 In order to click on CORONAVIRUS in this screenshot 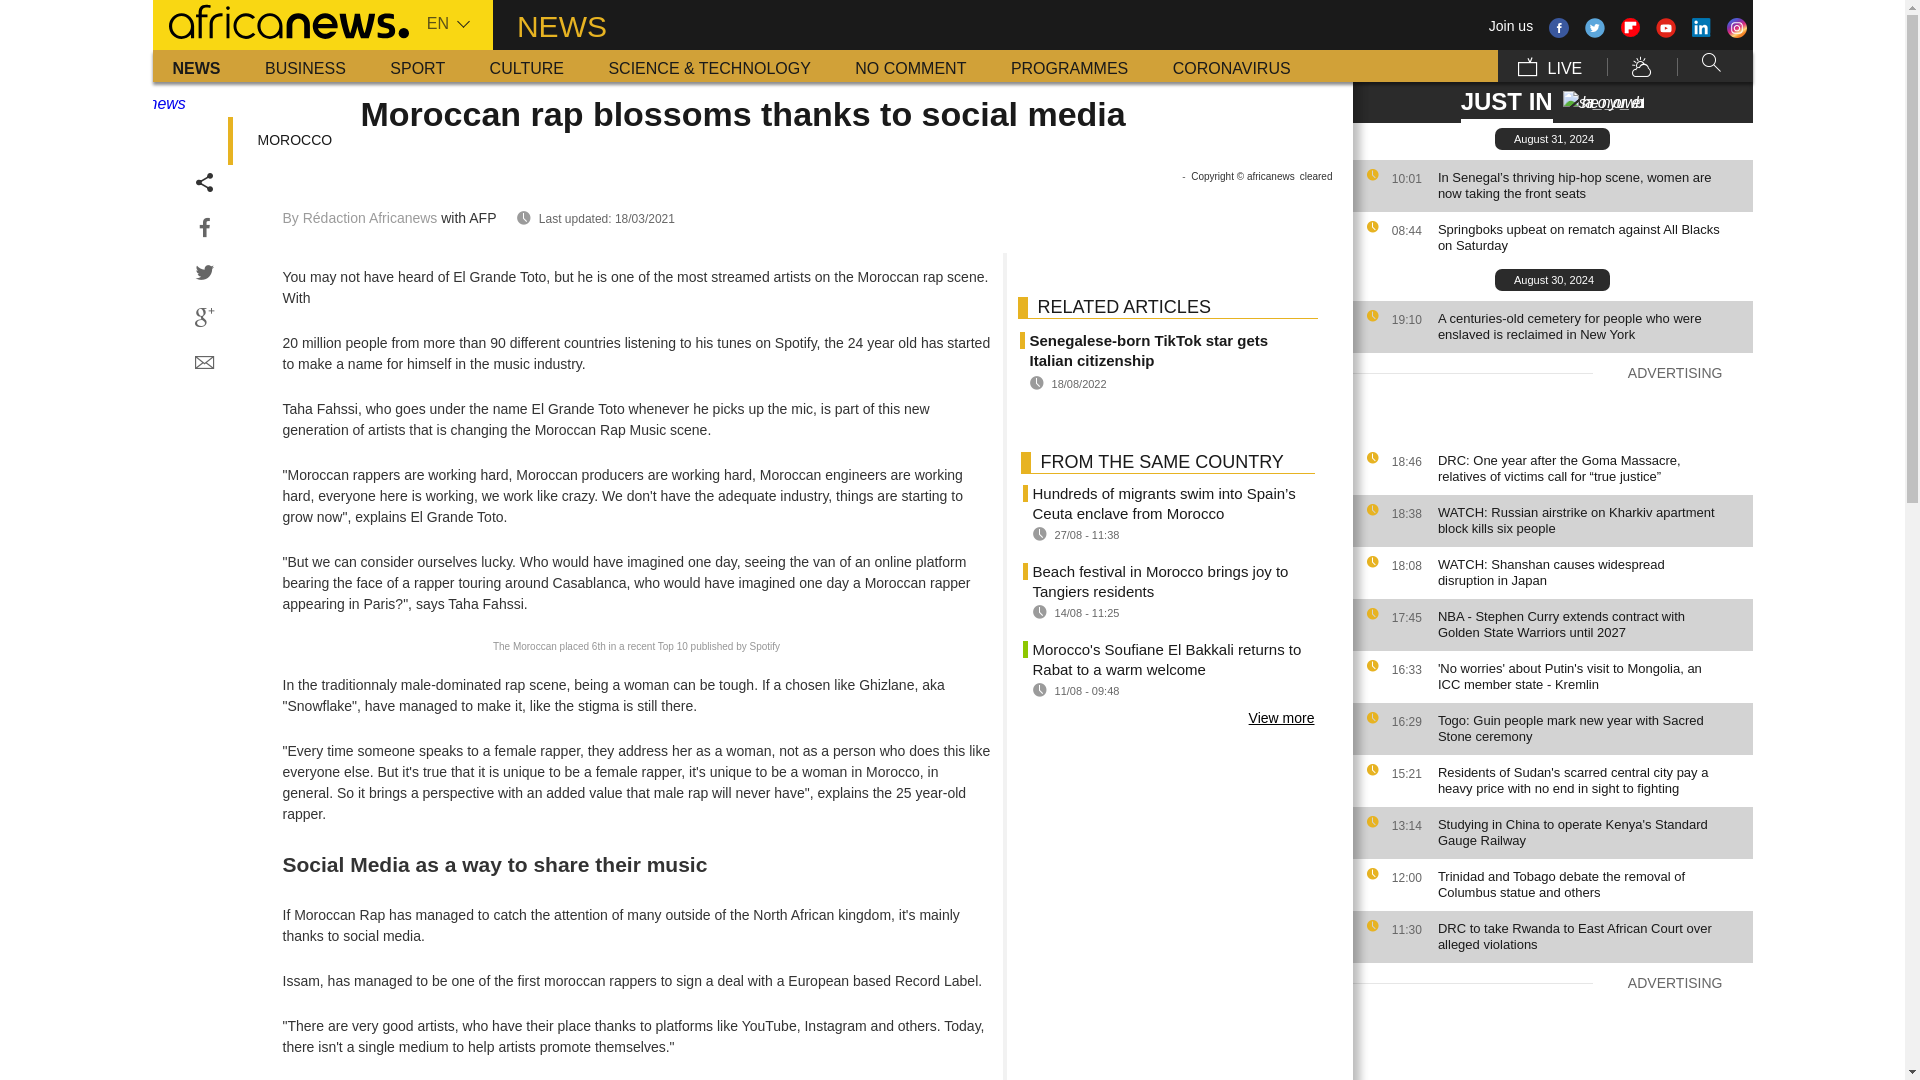, I will do `click(1232, 66)`.